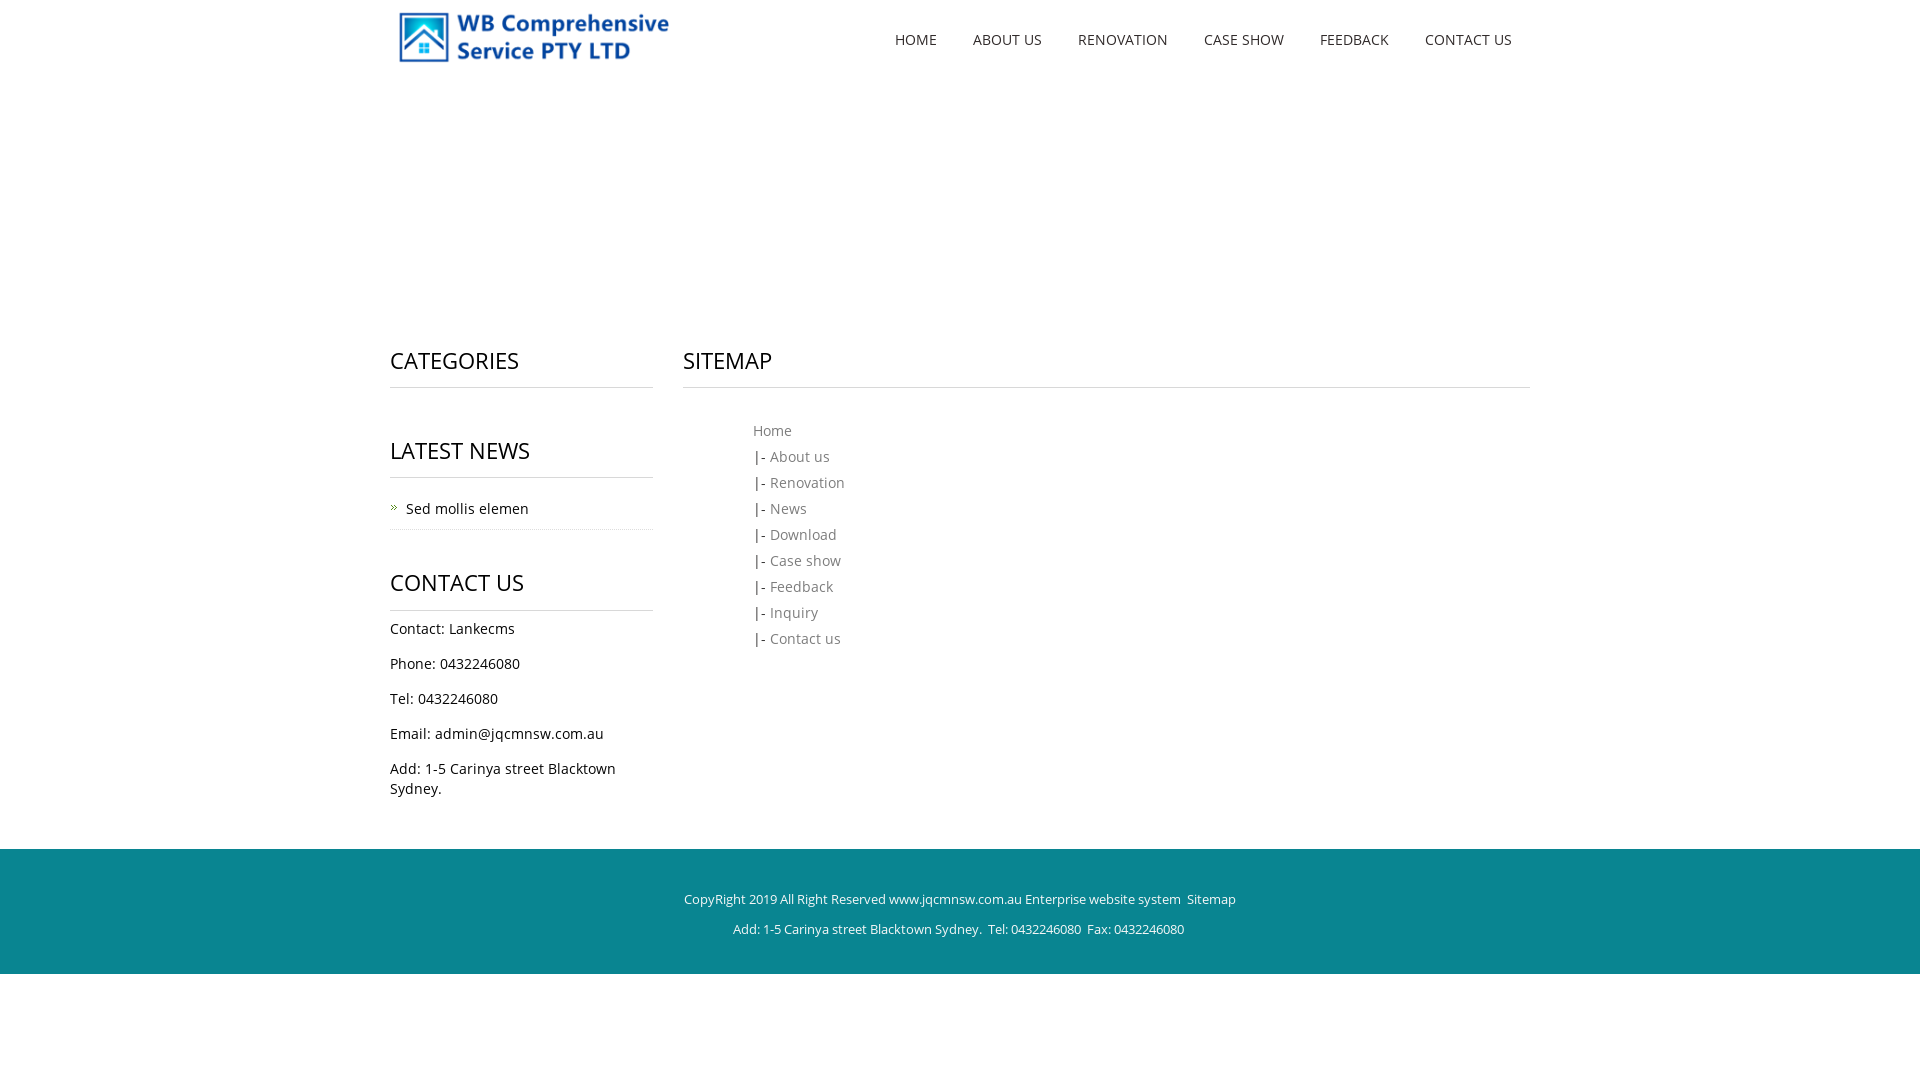  Describe the element at coordinates (916, 40) in the screenshot. I see `HOME` at that location.